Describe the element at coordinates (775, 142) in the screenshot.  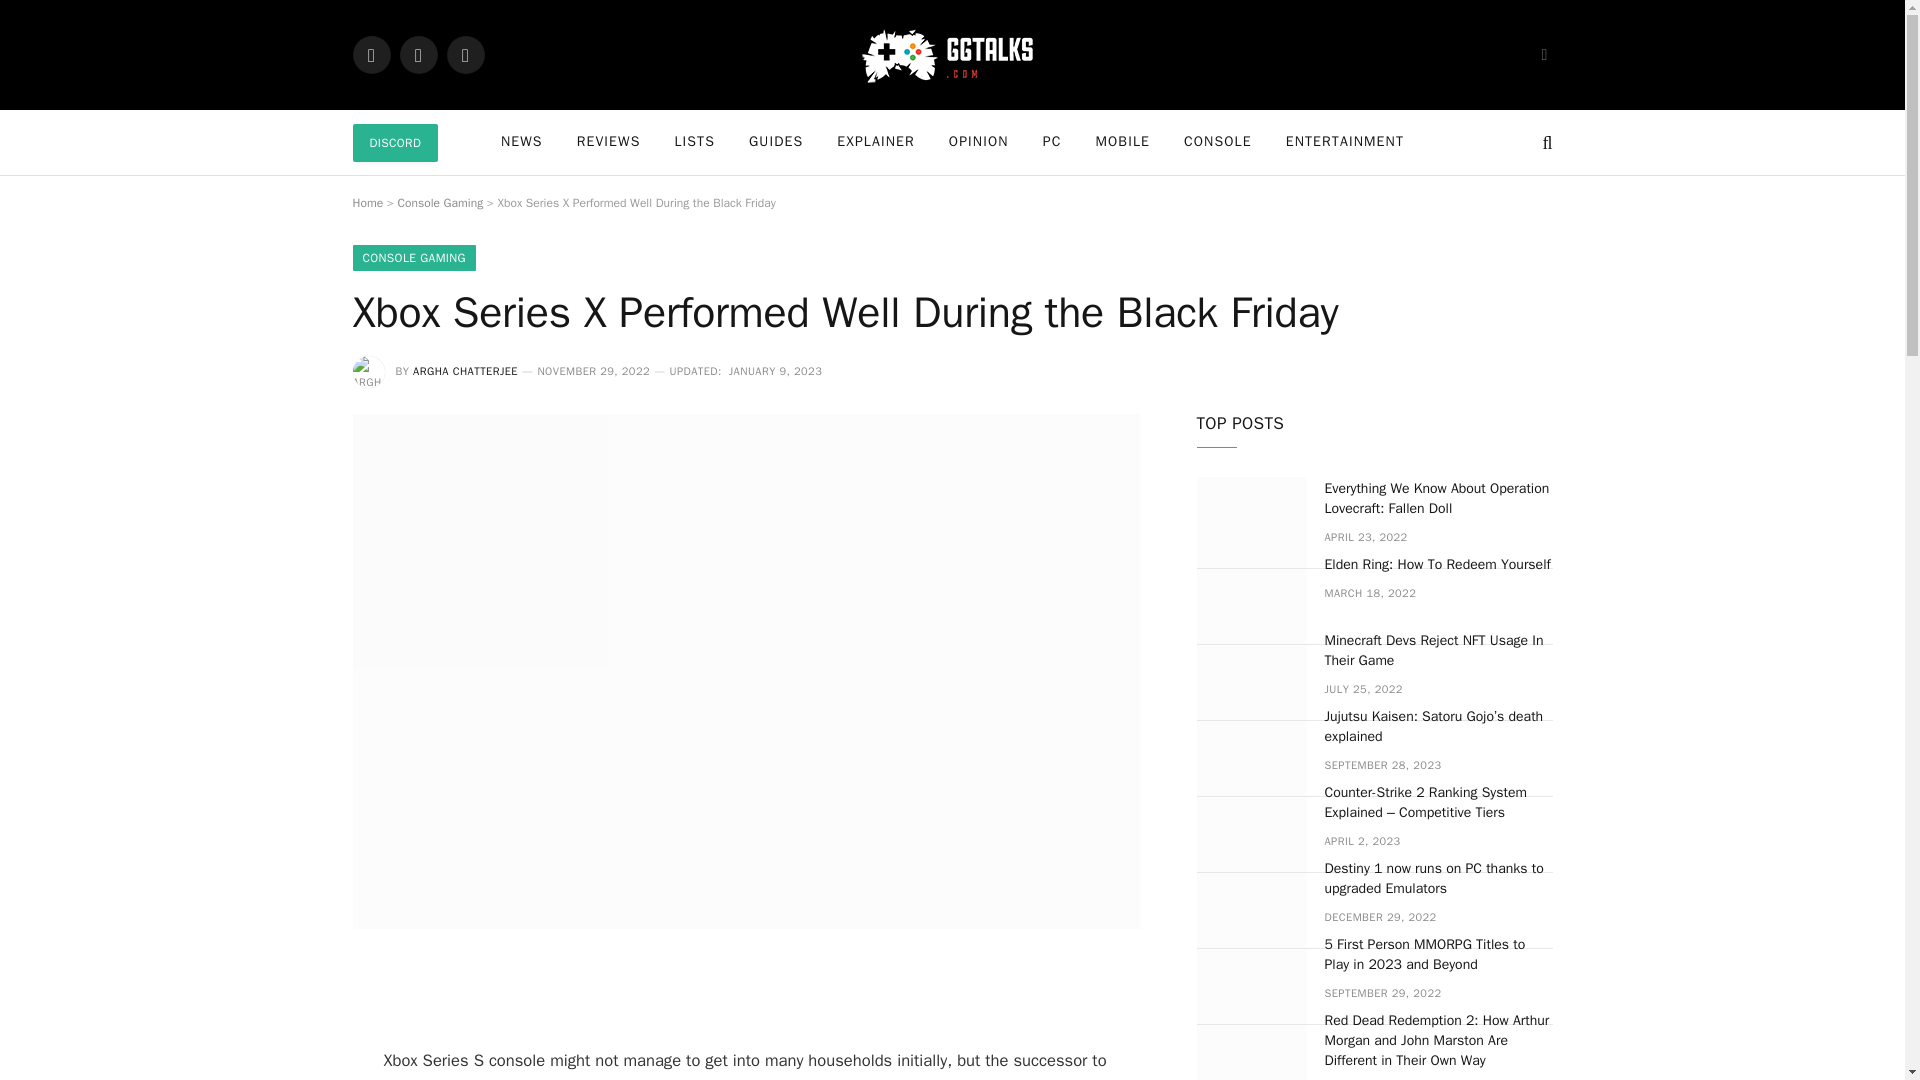
I see `GUIDES` at that location.